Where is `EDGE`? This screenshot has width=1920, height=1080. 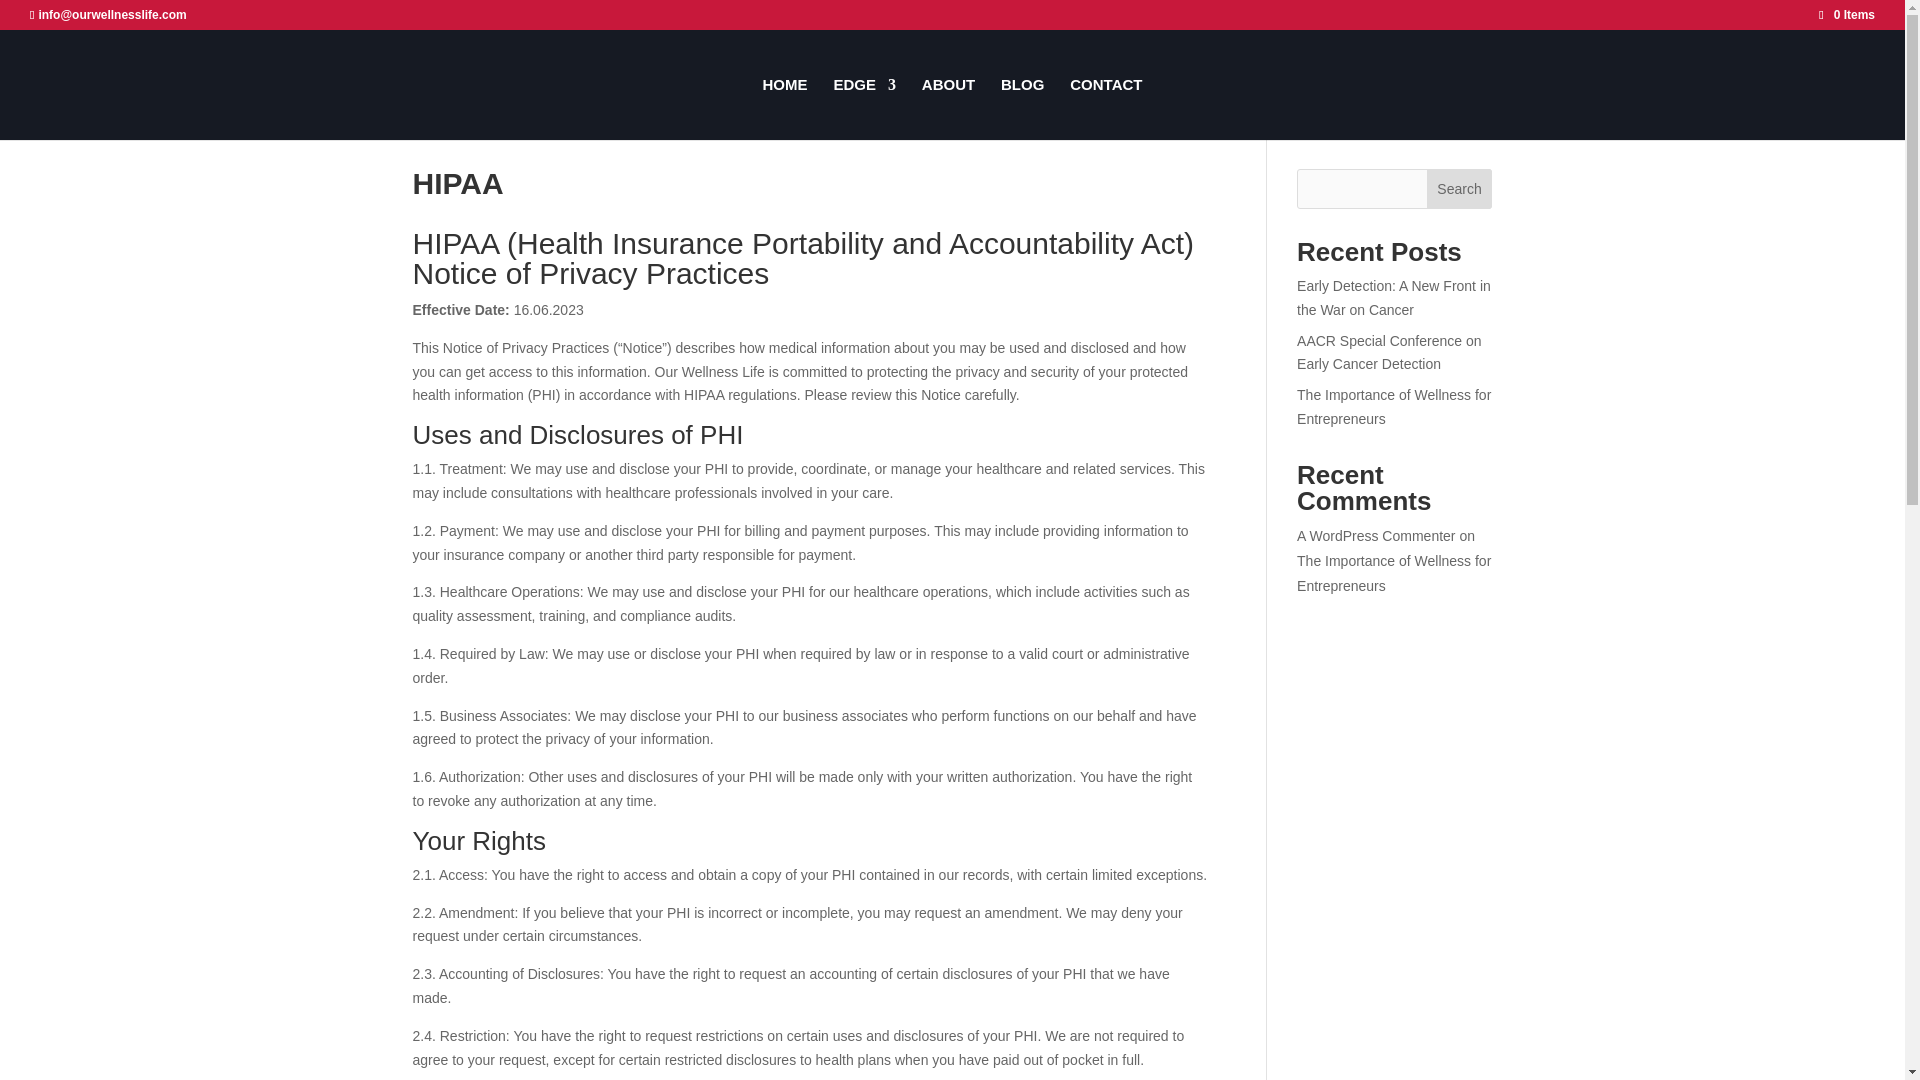 EDGE is located at coordinates (864, 108).